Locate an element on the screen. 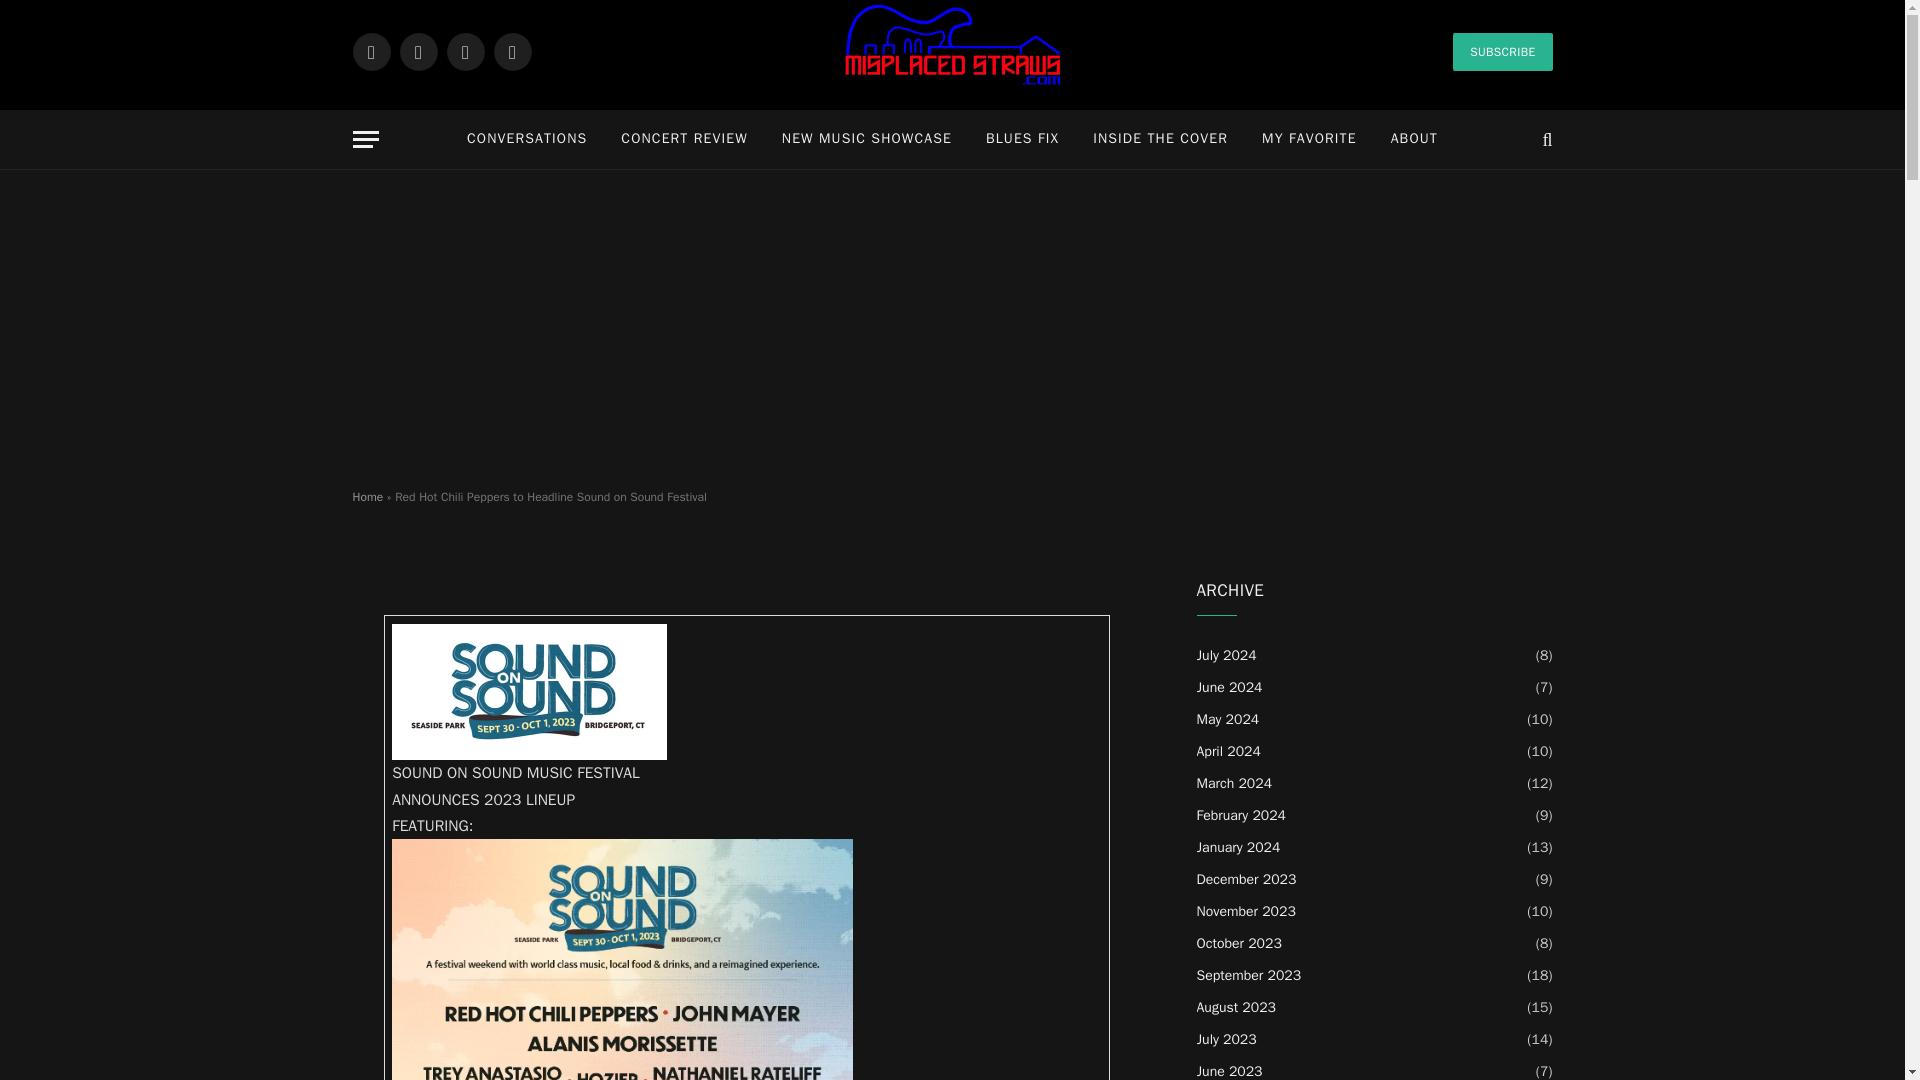 The width and height of the screenshot is (1920, 1080). INSIDE THE COVER is located at coordinates (1160, 139).